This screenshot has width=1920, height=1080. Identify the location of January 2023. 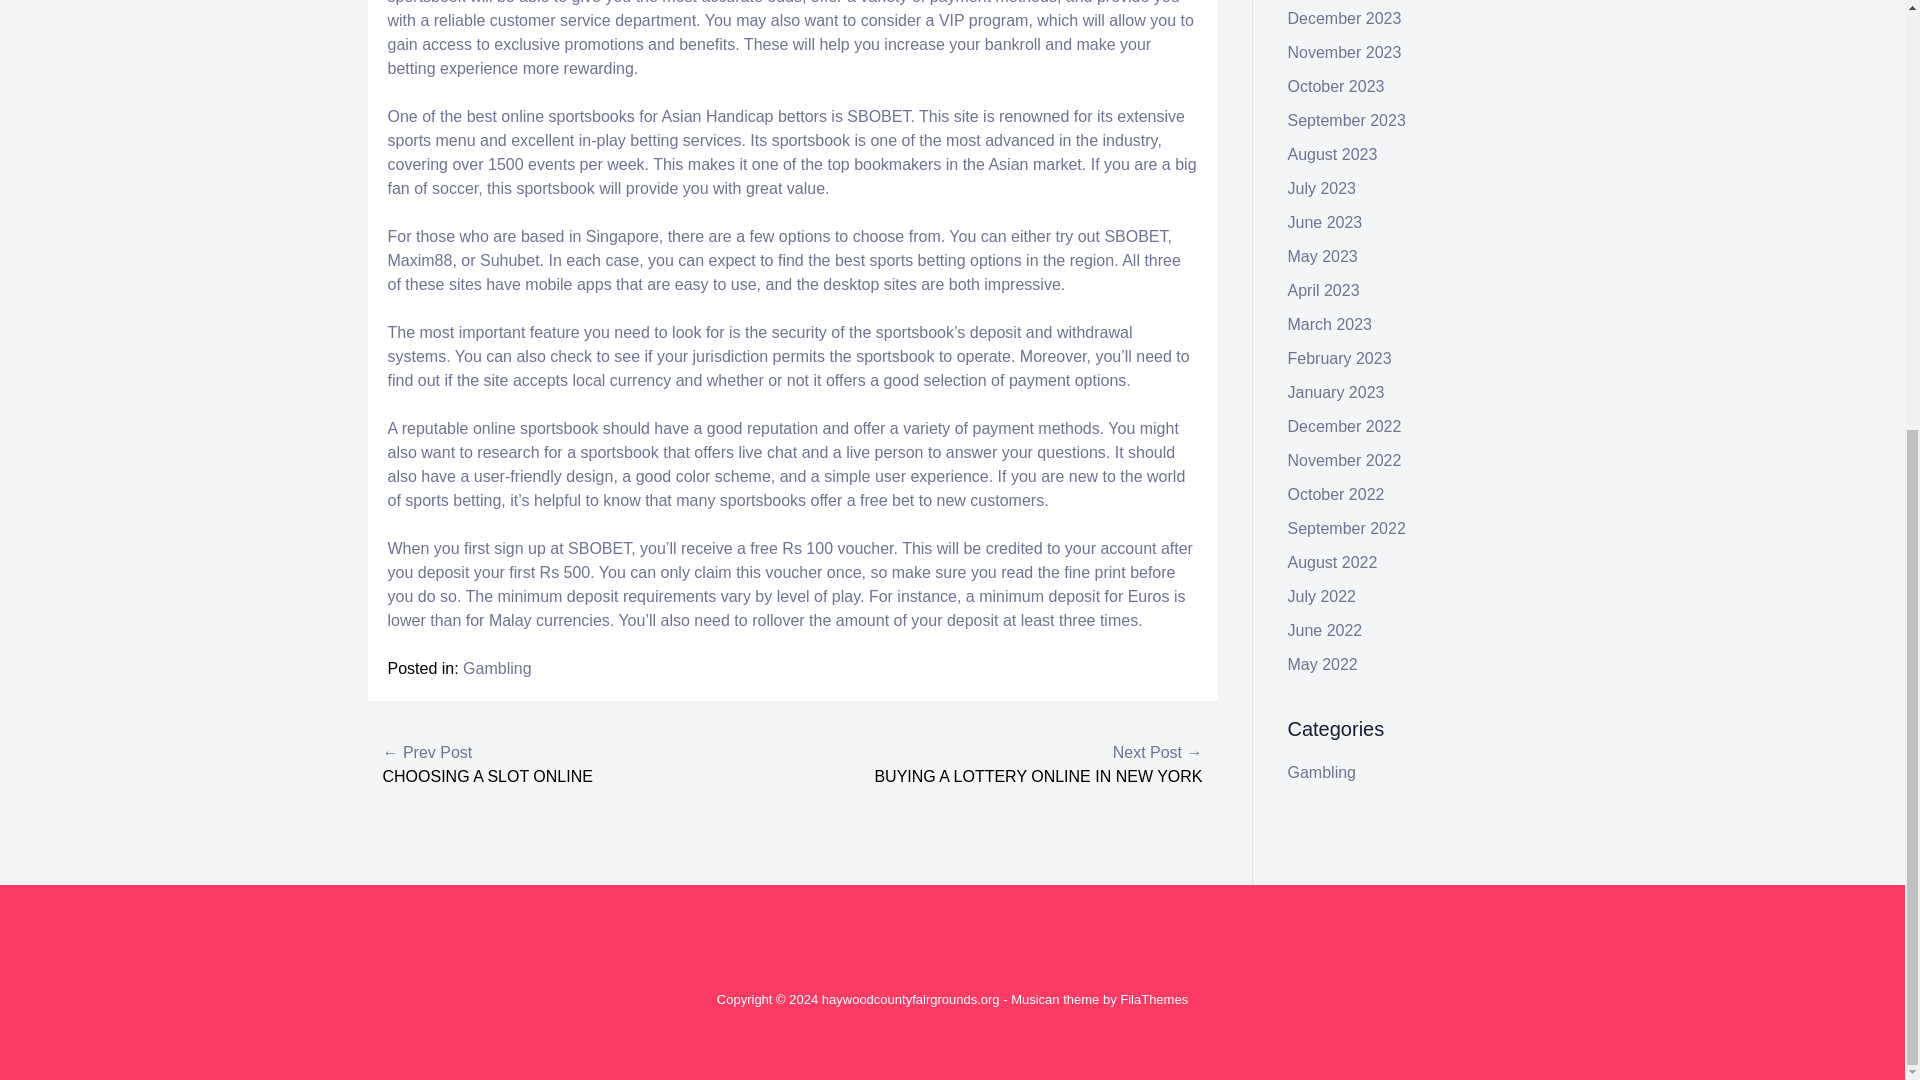
(1336, 392).